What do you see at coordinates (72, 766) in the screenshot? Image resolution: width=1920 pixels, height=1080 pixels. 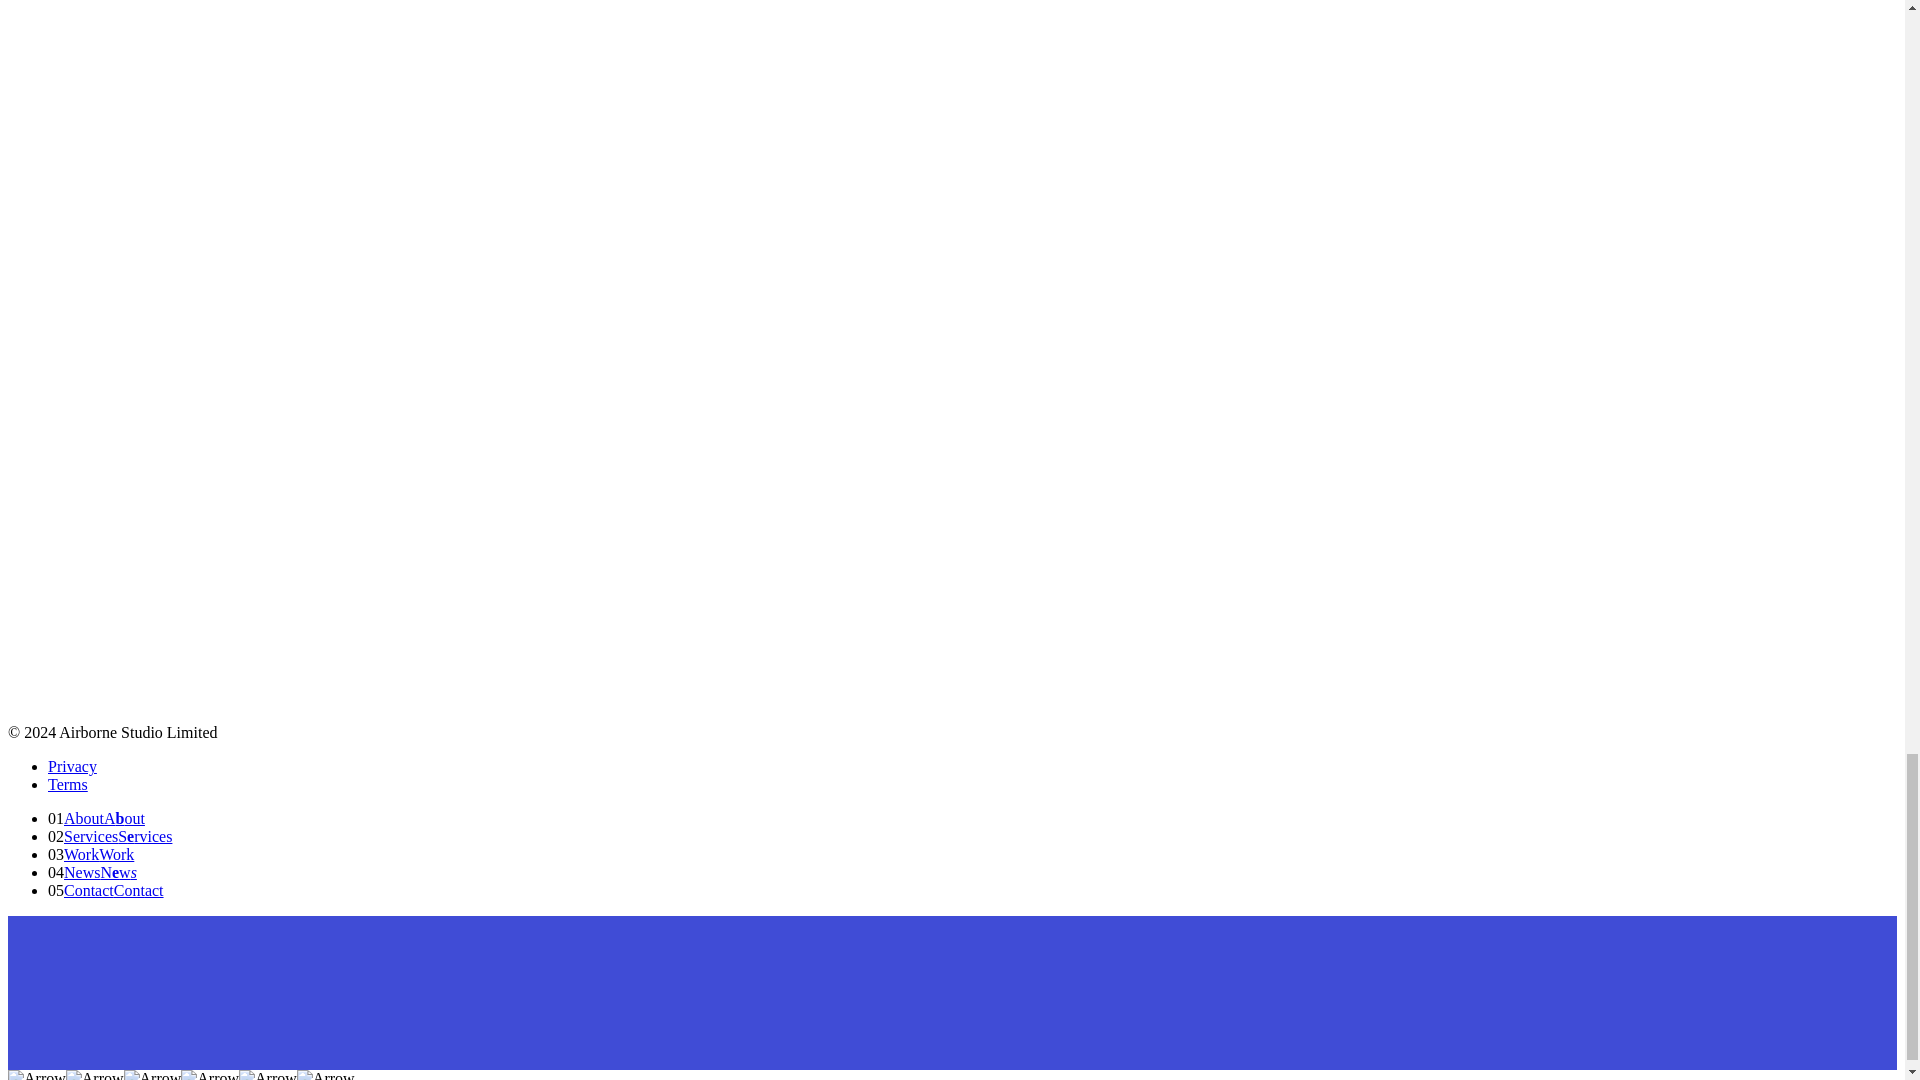 I see `Privacy` at bounding box center [72, 766].